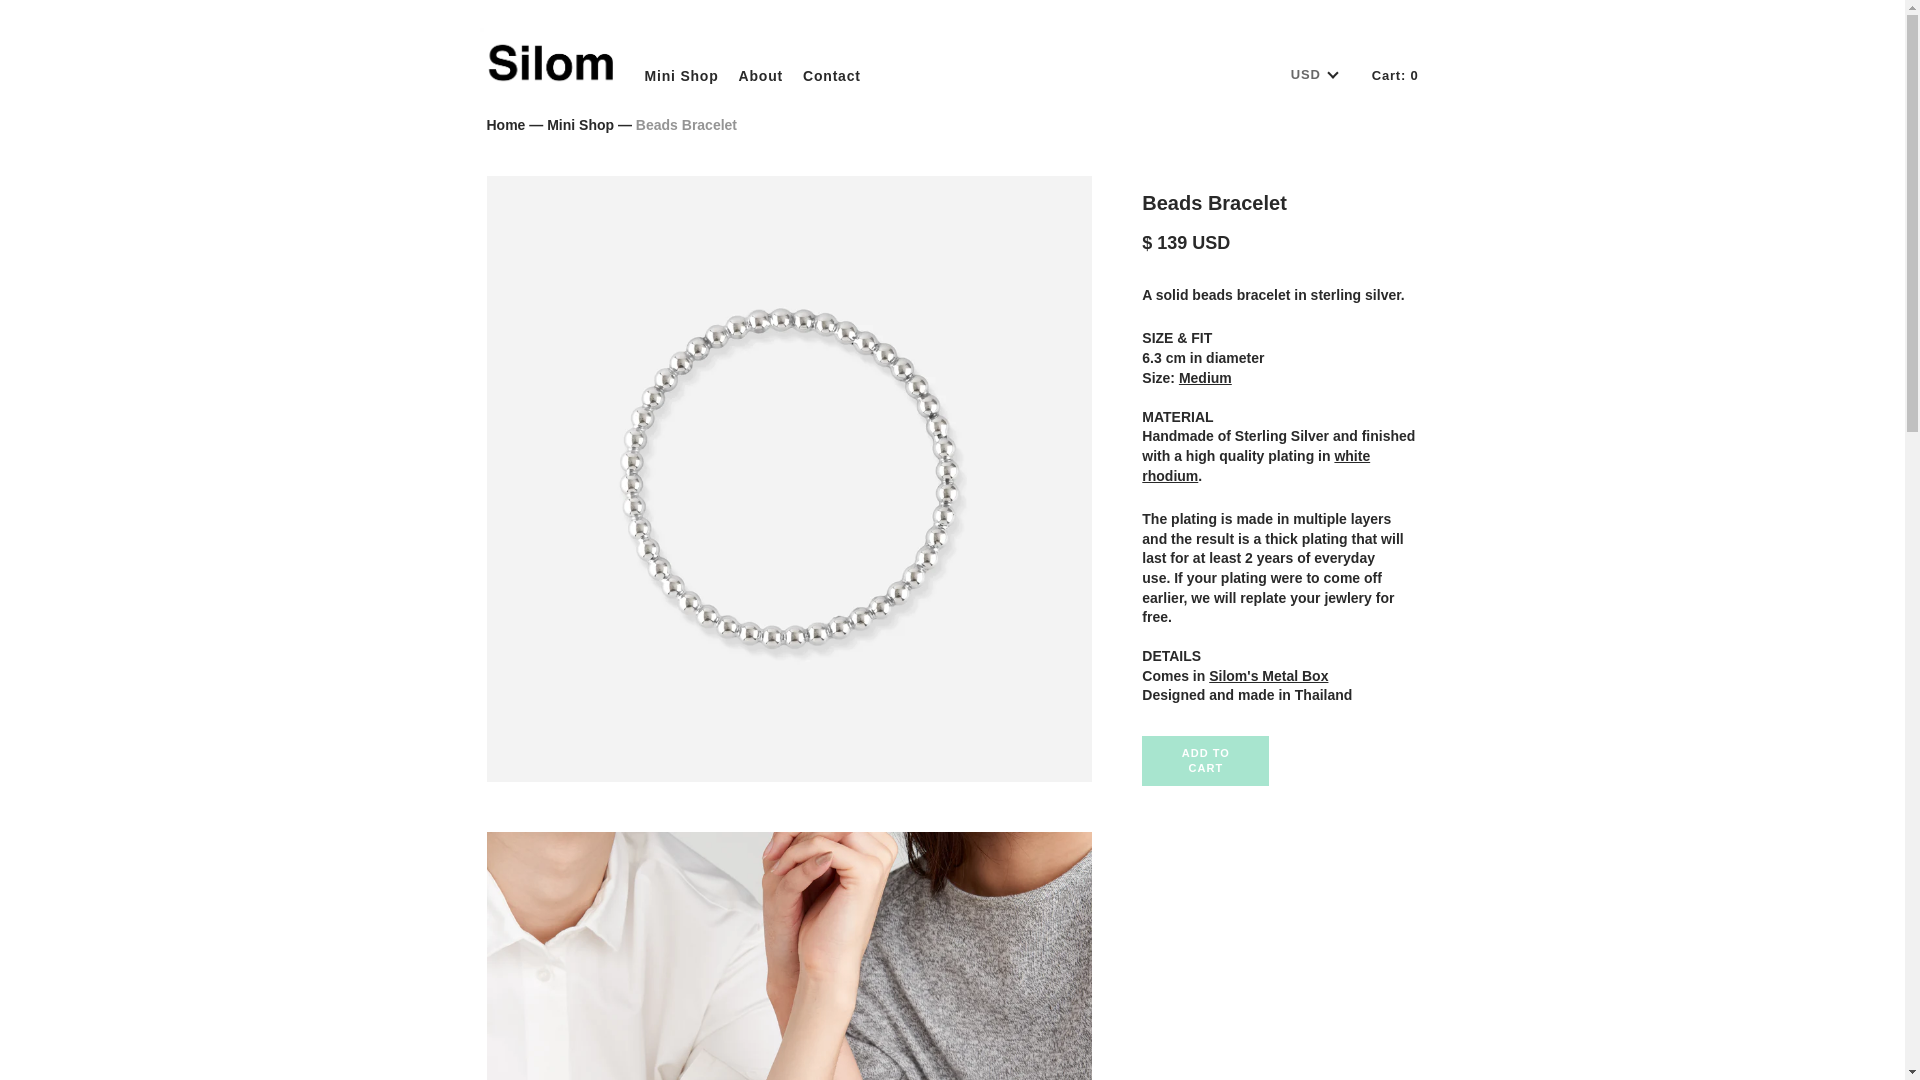  What do you see at coordinates (1206, 760) in the screenshot?
I see `ADD TO CART` at bounding box center [1206, 760].